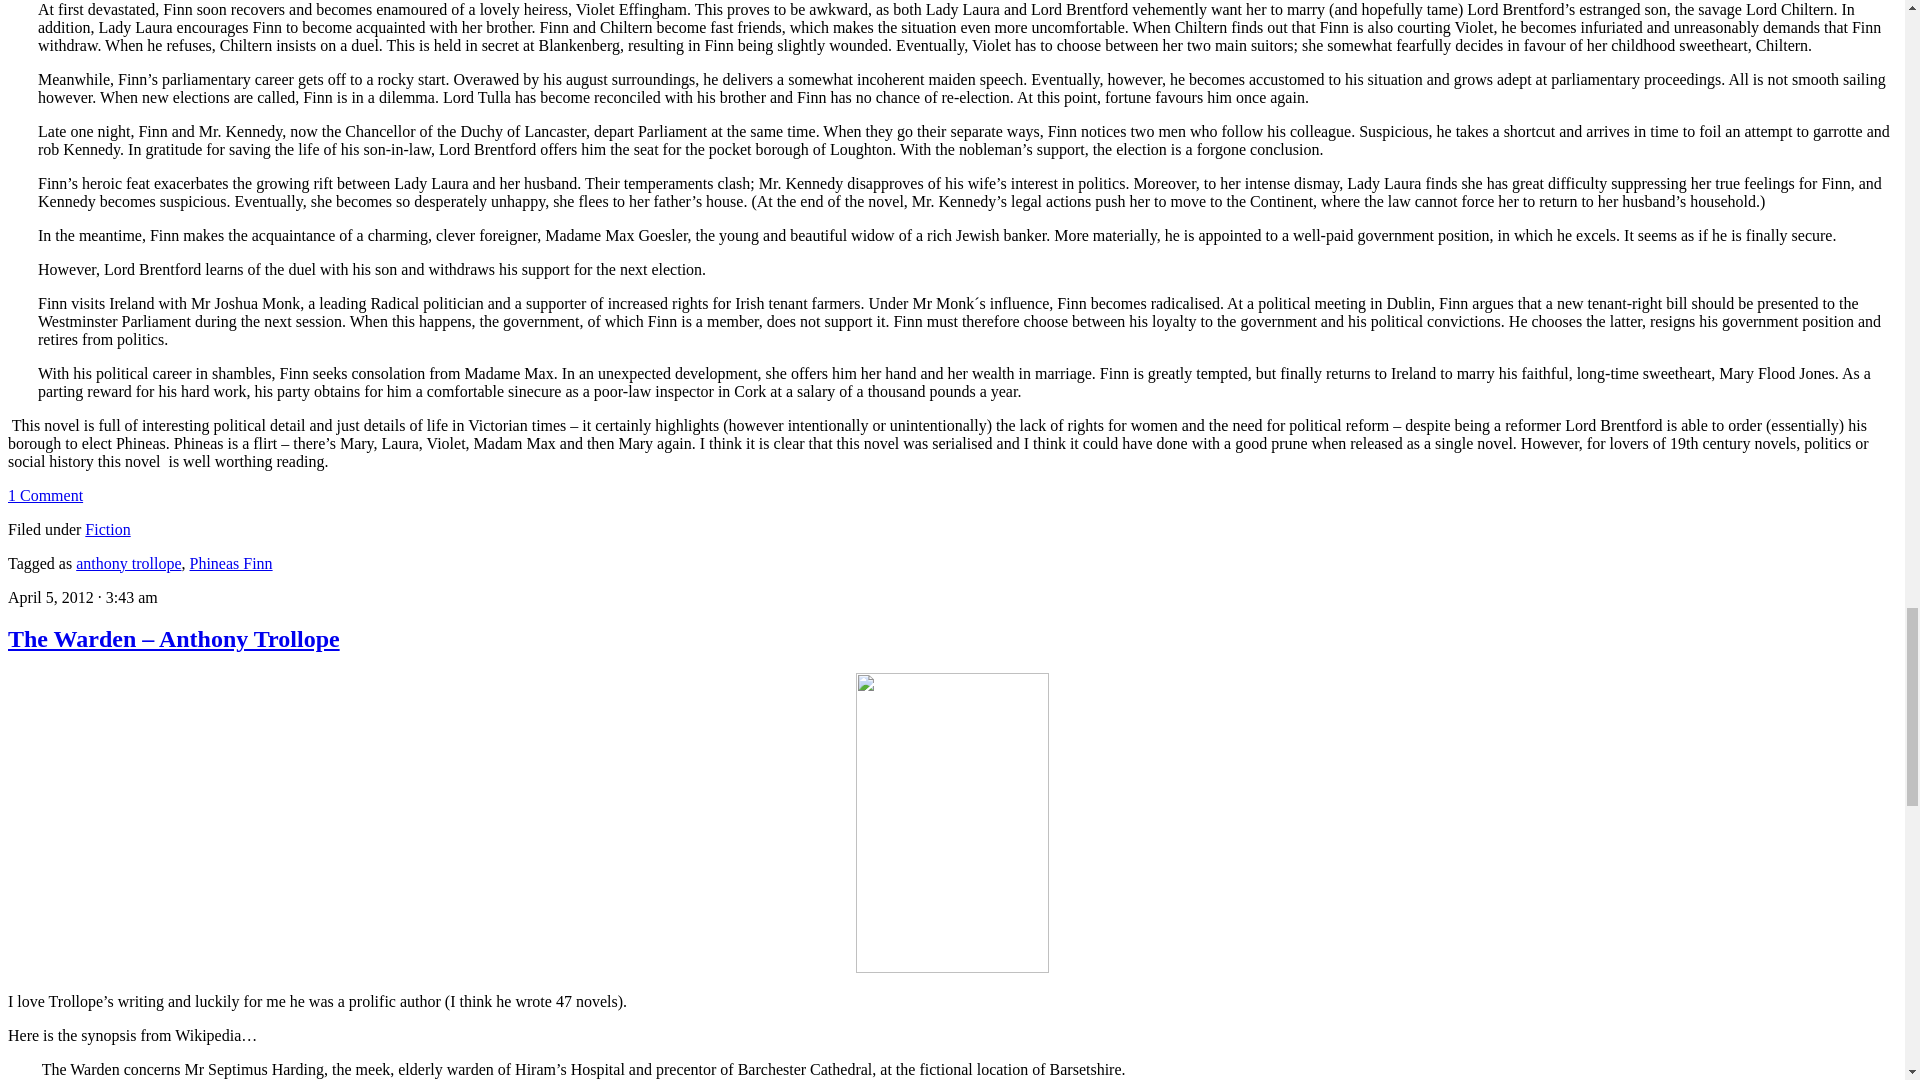 The height and width of the screenshot is (1080, 1920). Describe the element at coordinates (231, 562) in the screenshot. I see `Phineas Finn` at that location.